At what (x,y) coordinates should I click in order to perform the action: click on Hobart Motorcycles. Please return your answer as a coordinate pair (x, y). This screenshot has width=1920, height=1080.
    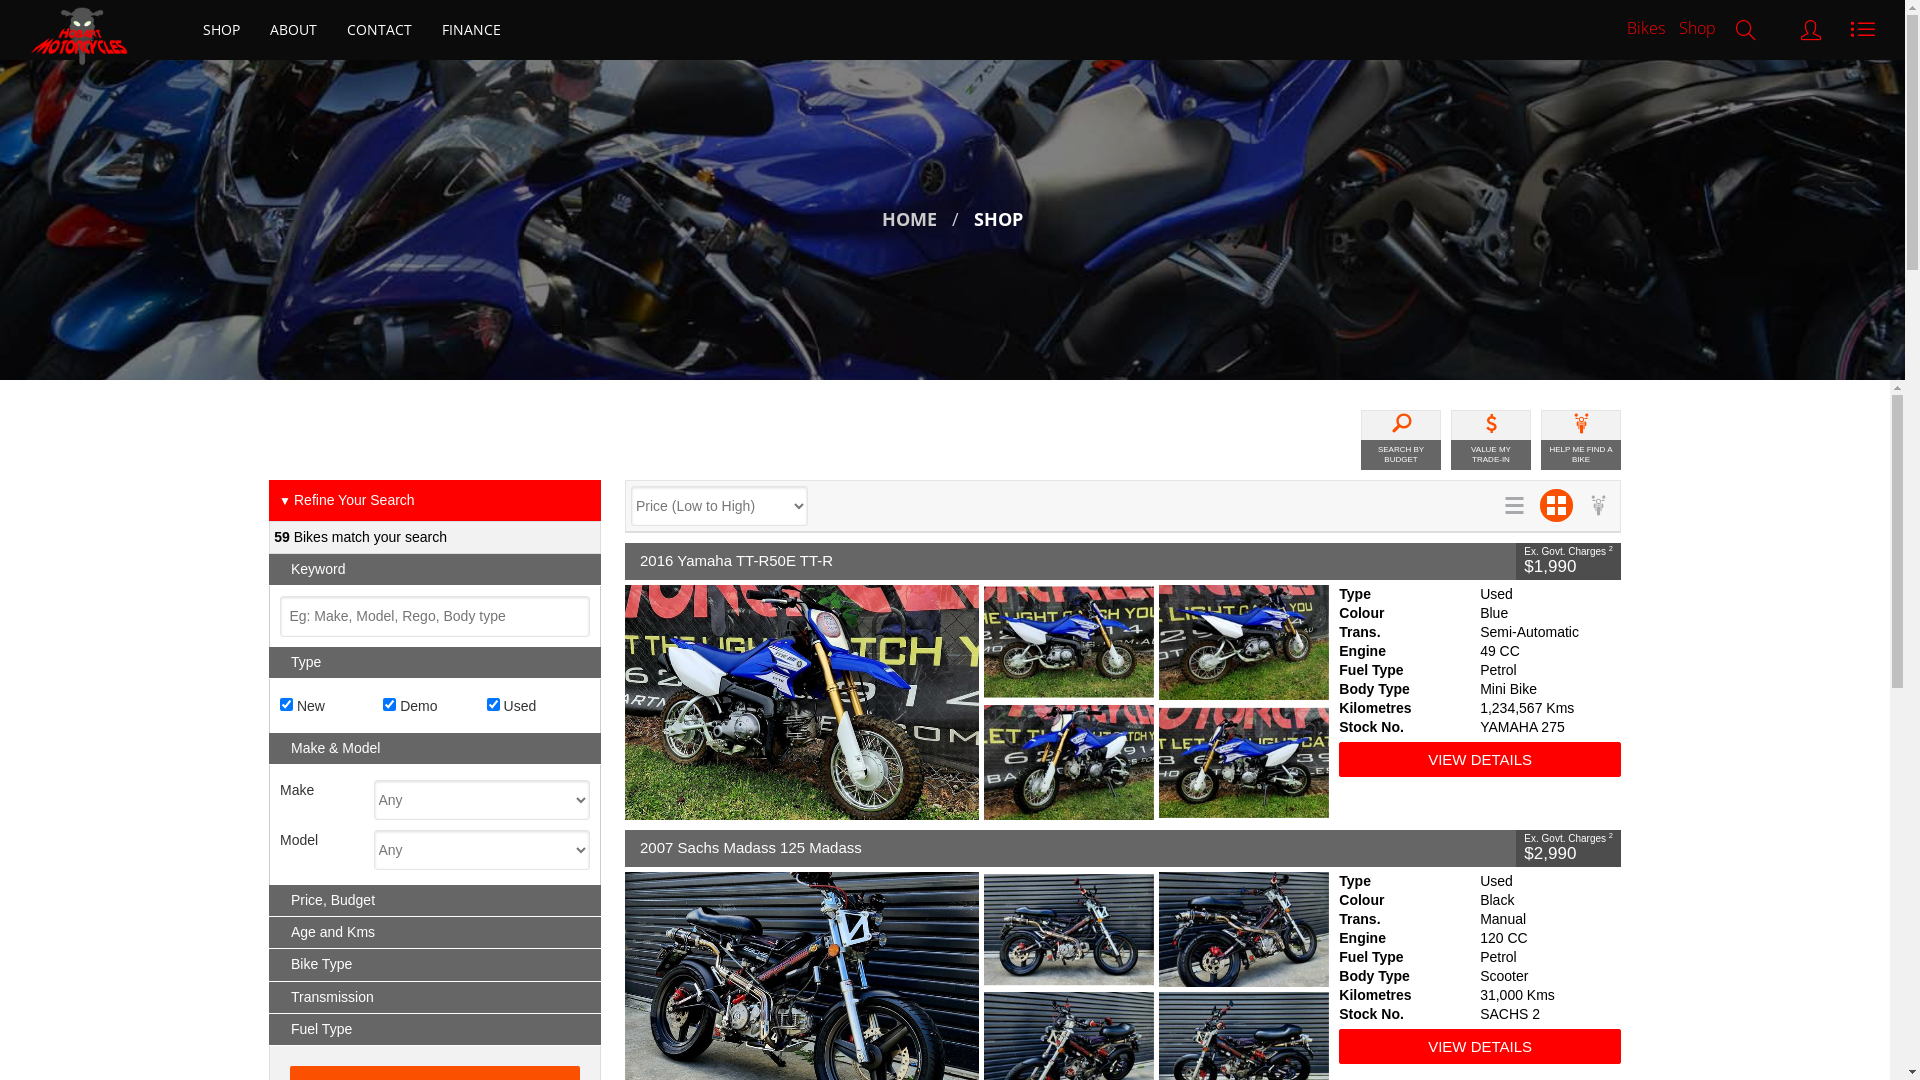
    Looking at the image, I should click on (79, 26).